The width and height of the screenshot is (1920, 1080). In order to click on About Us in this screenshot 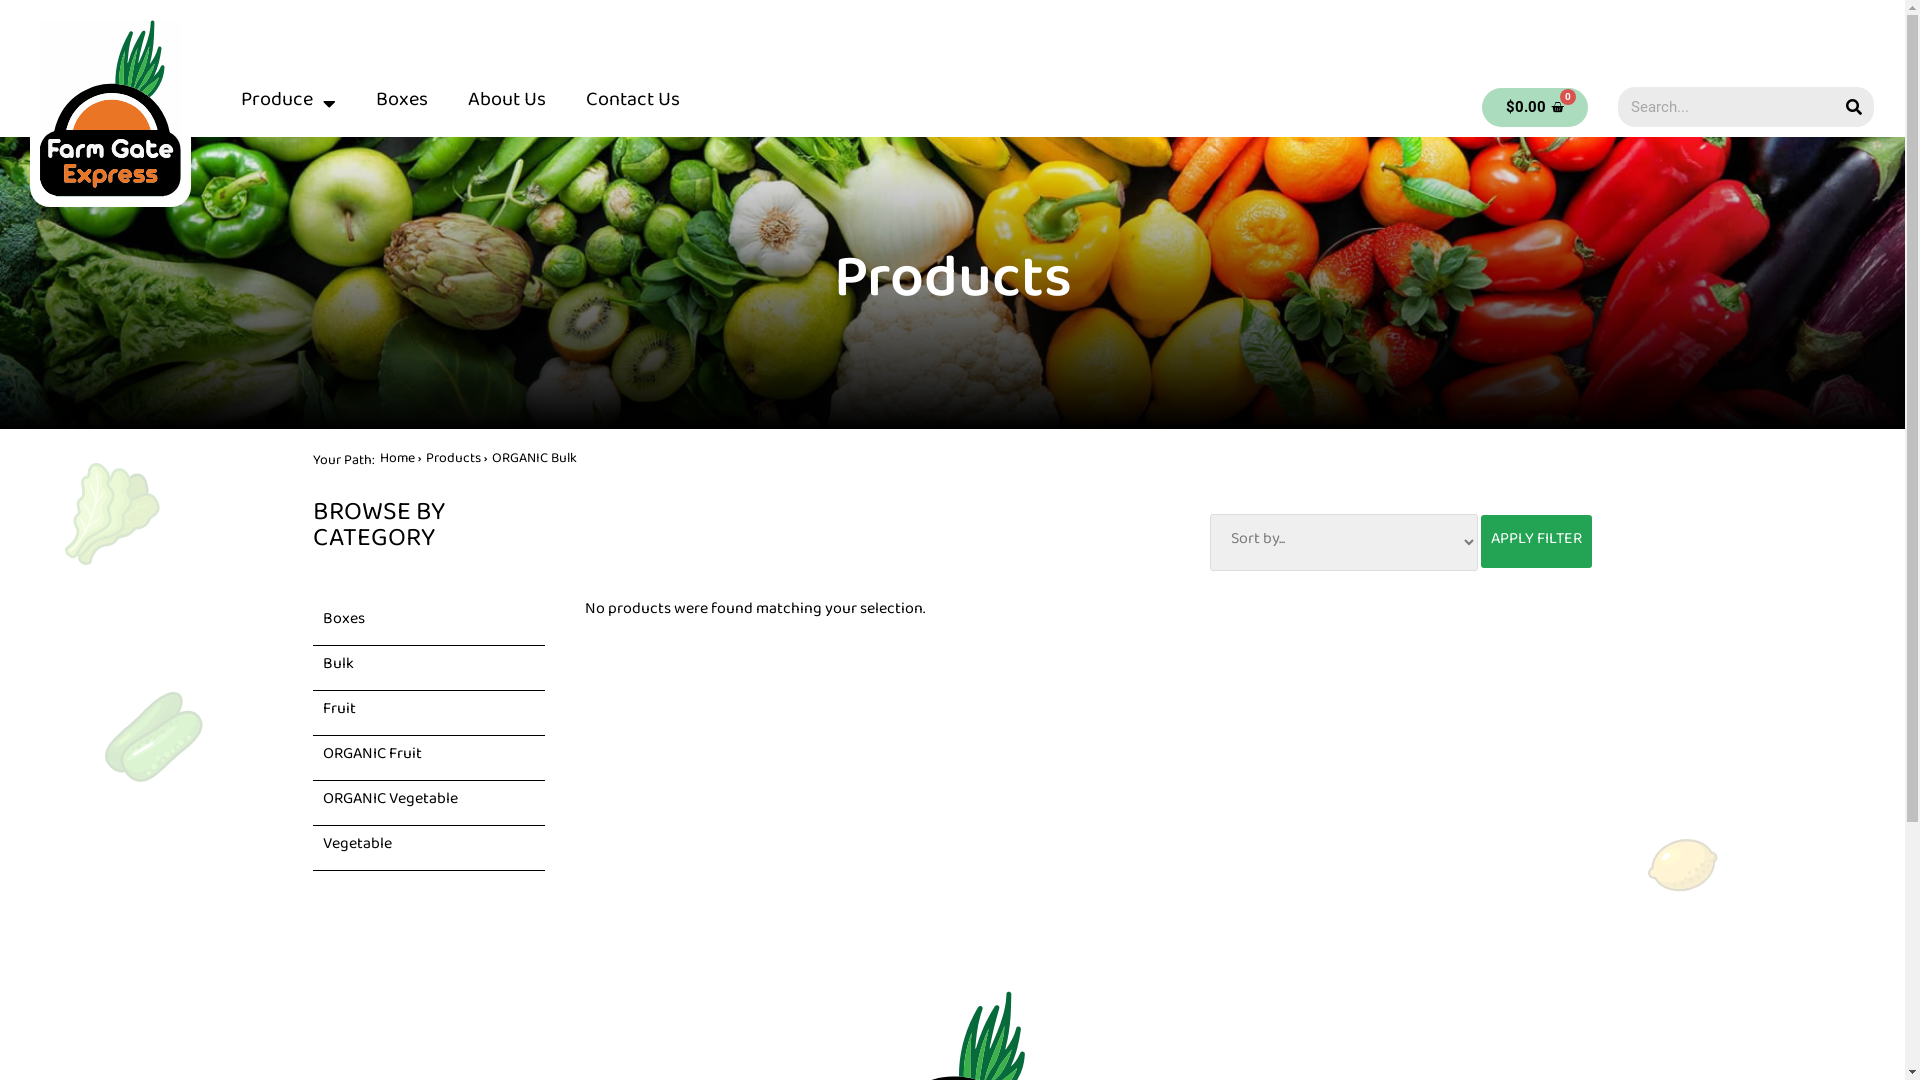, I will do `click(507, 104)`.